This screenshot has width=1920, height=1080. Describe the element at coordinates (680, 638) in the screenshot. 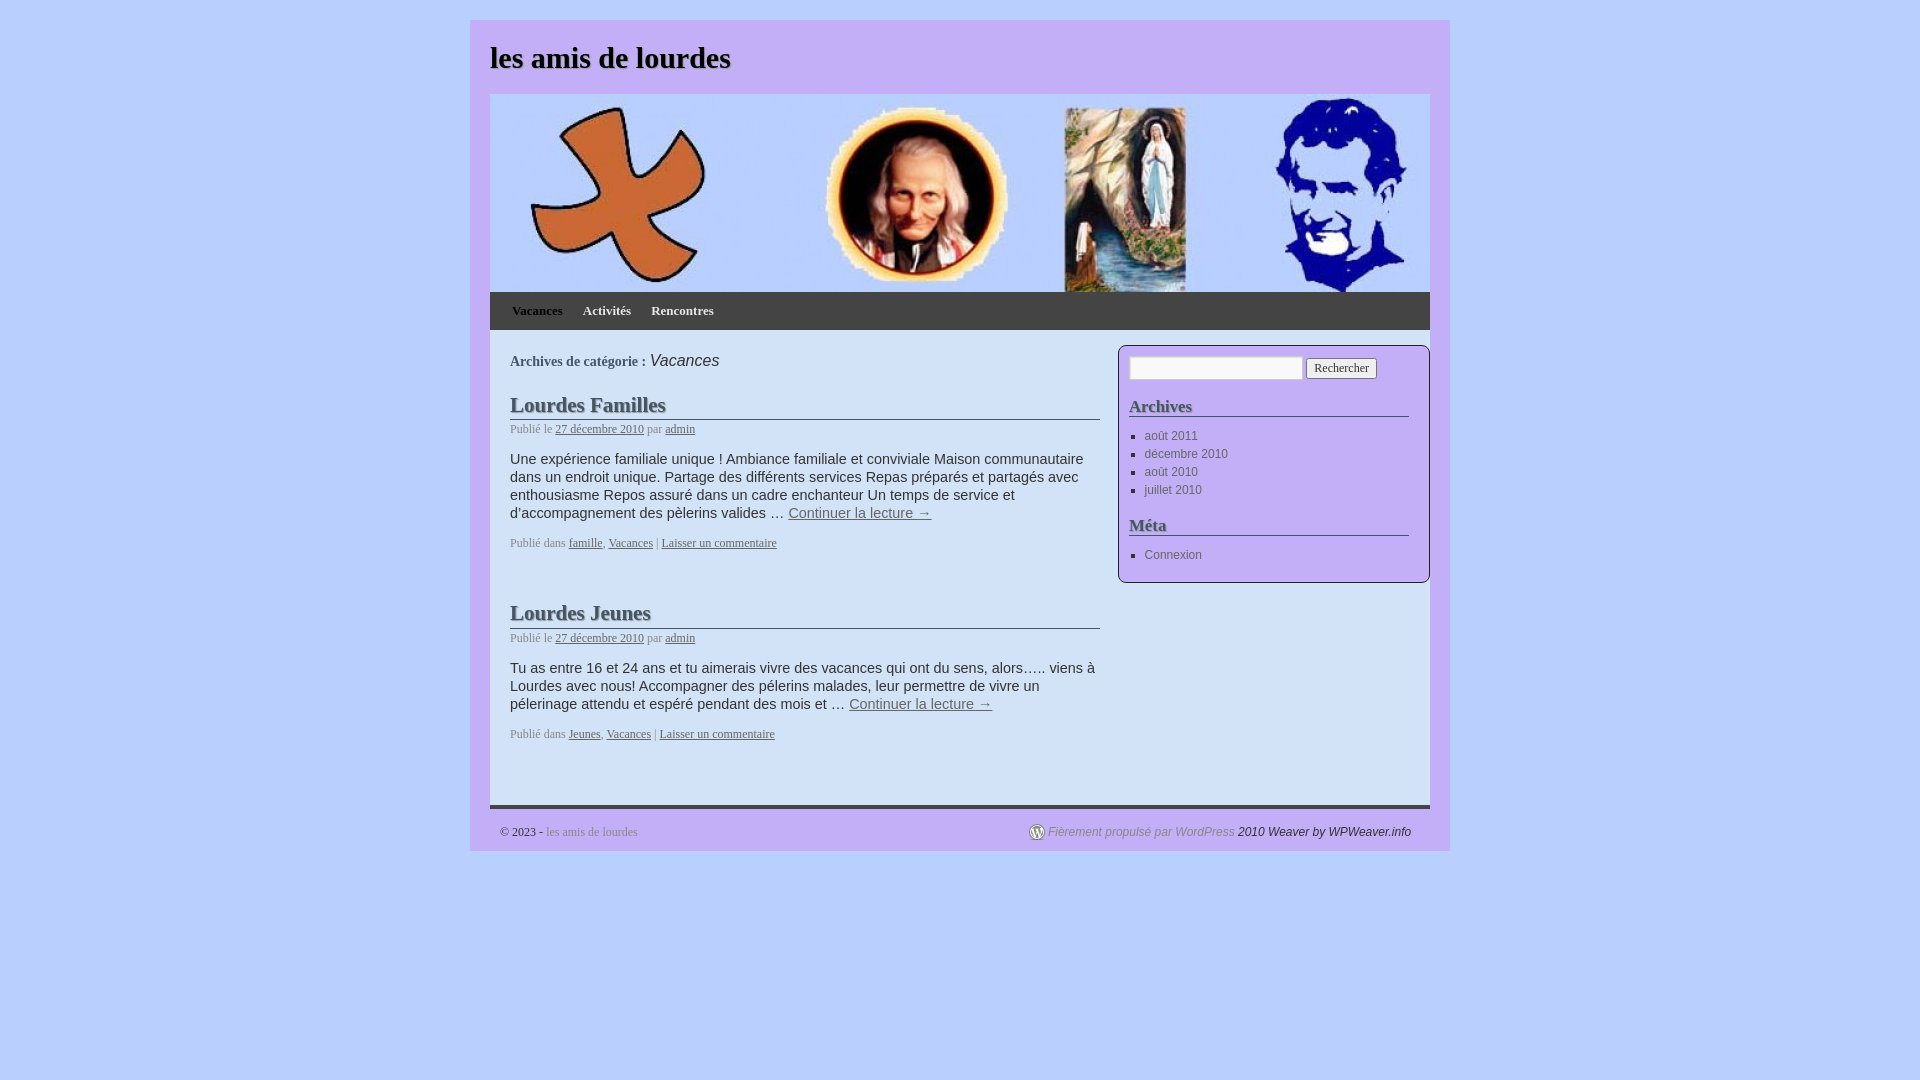

I see `admin` at that location.